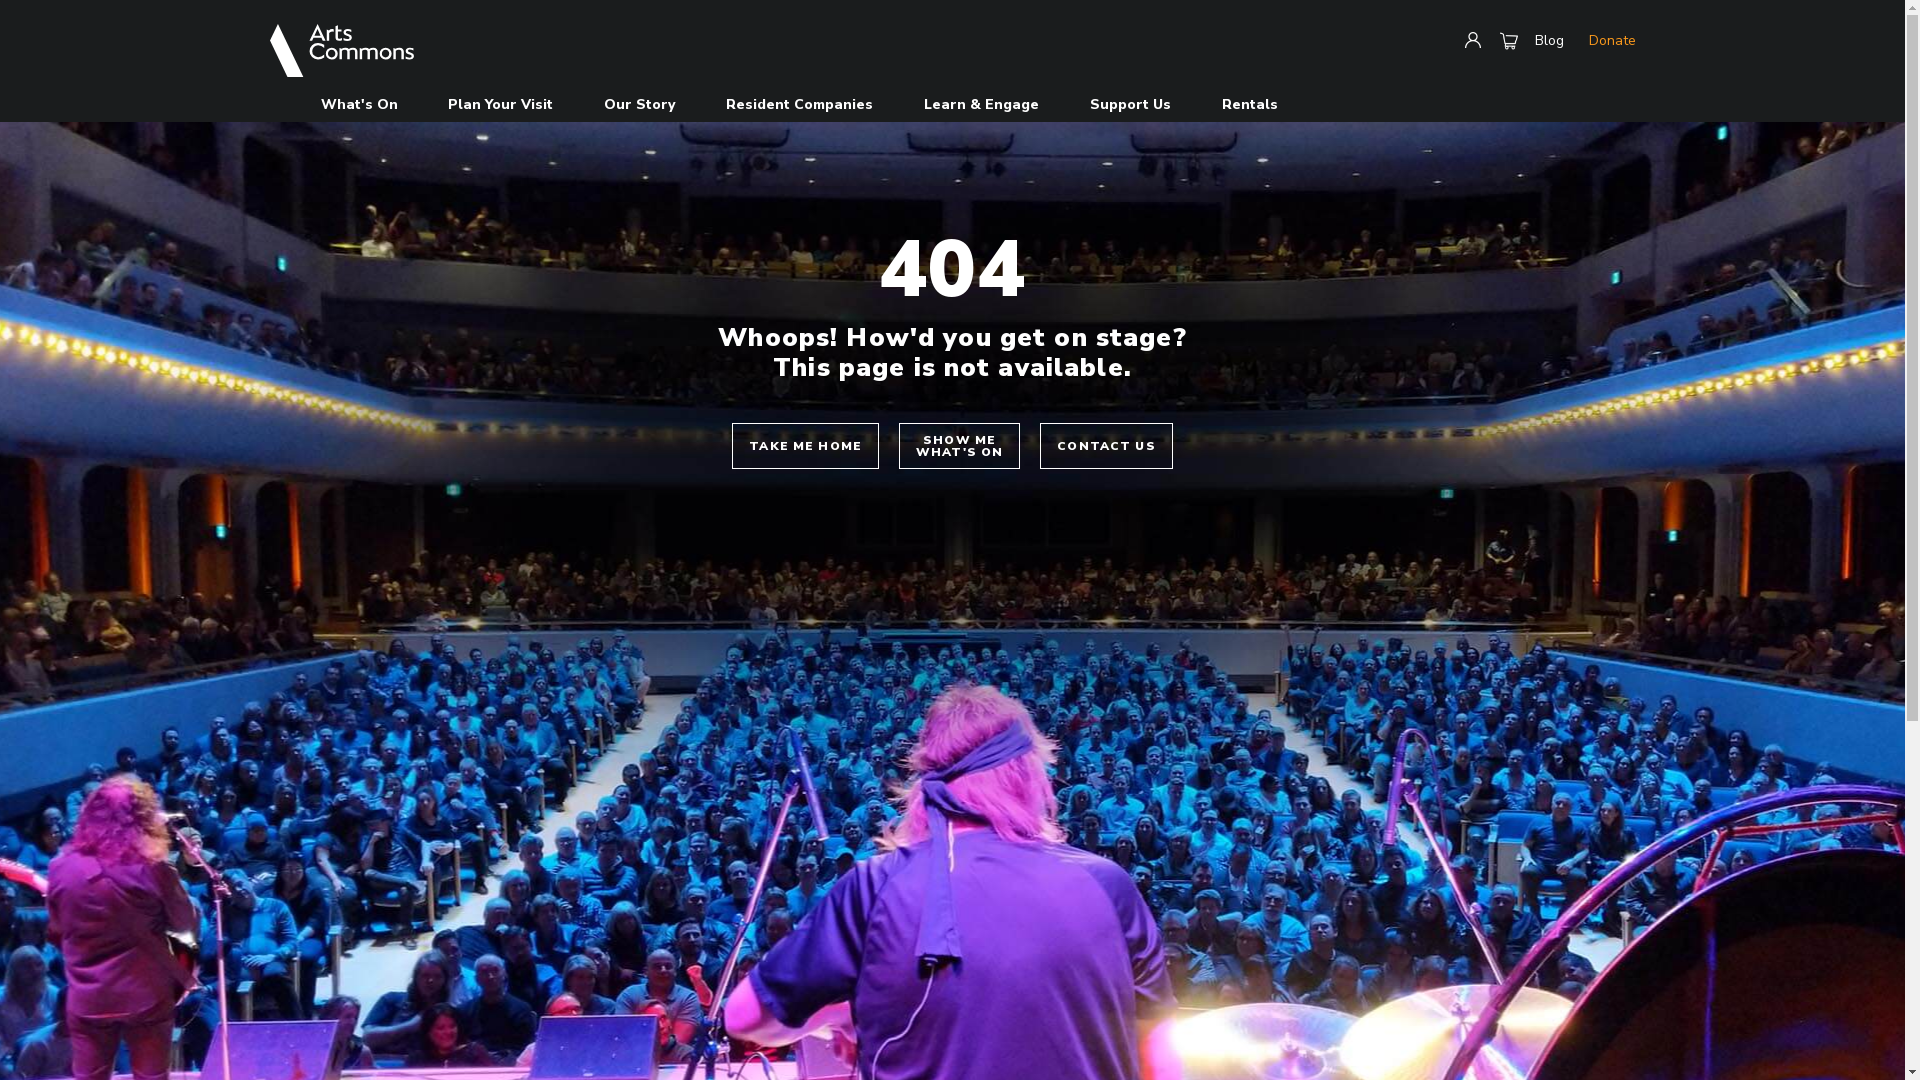 The width and height of the screenshot is (1920, 1080). Describe the element at coordinates (800, 104) in the screenshot. I see `Resident Companies` at that location.